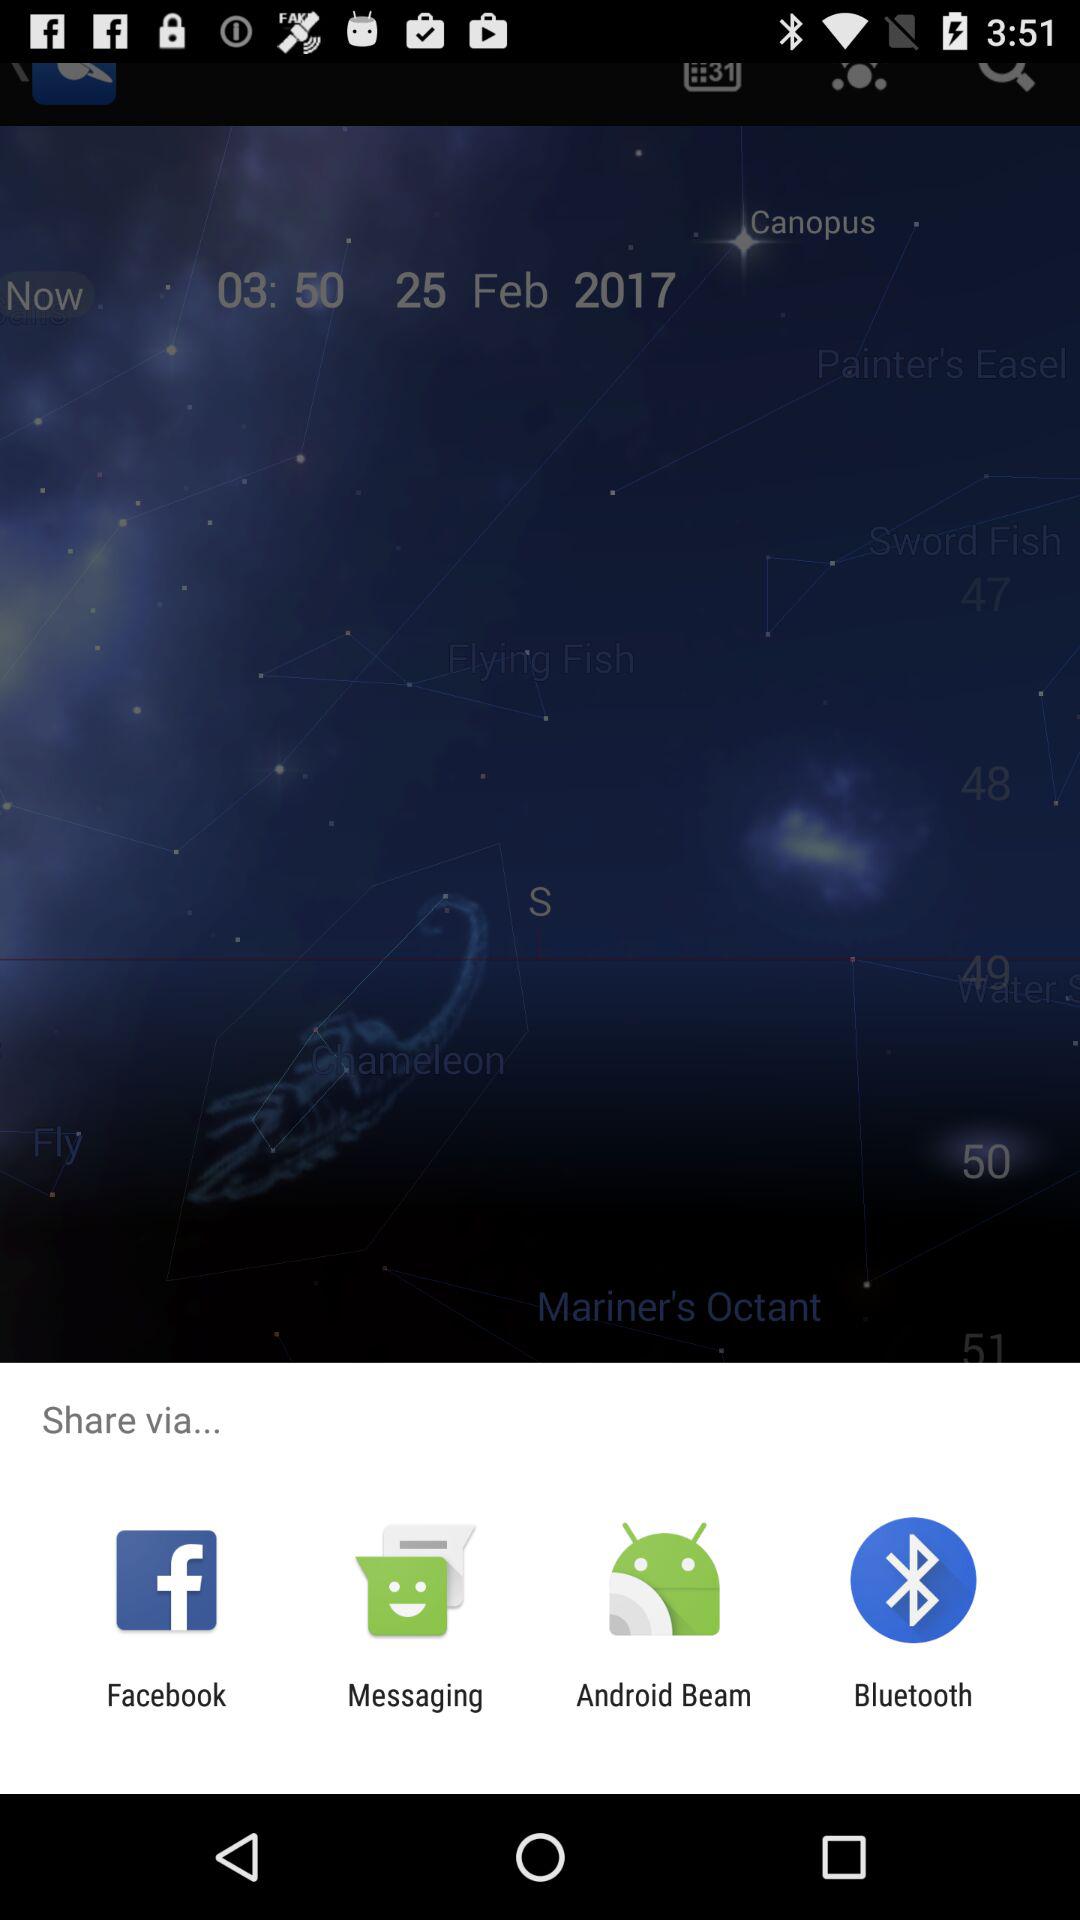  Describe the element at coordinates (664, 1712) in the screenshot. I see `tap the icon to the right of the messaging` at that location.